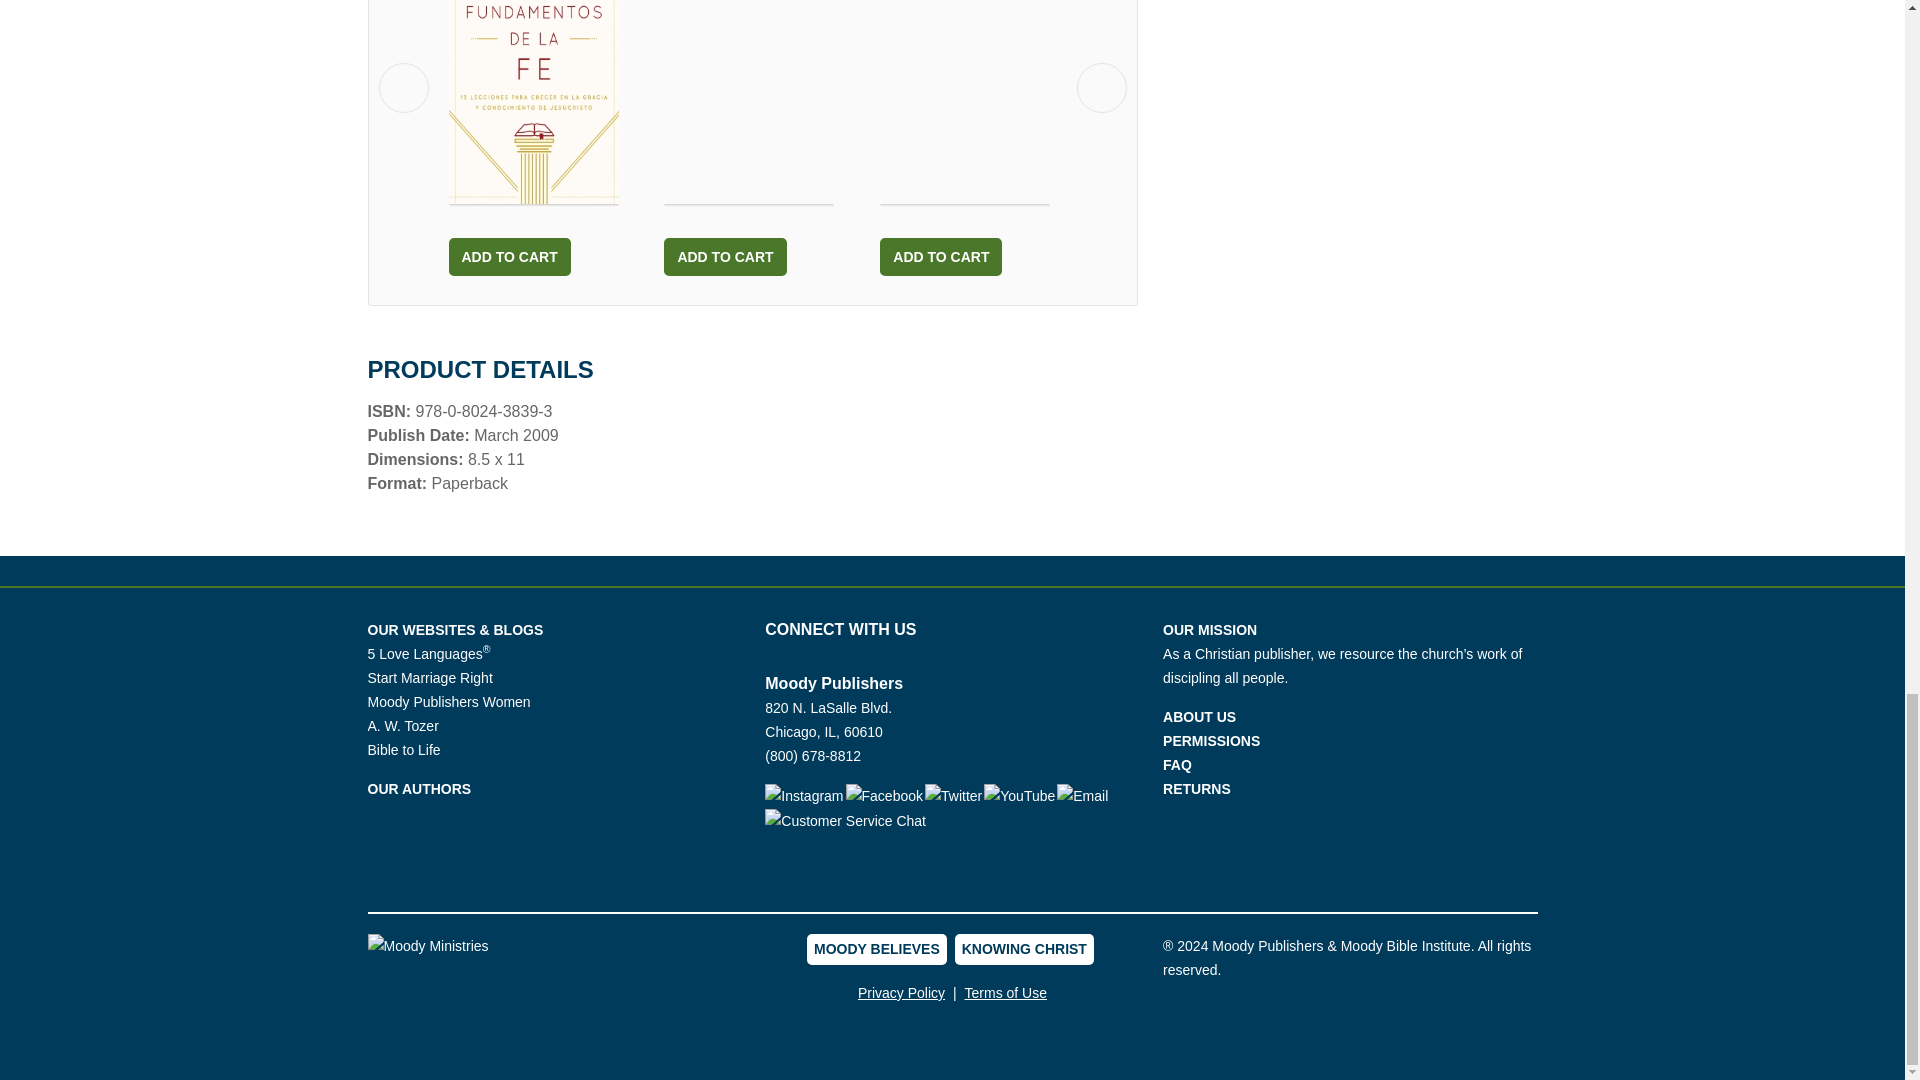 The height and width of the screenshot is (1080, 1920). I want to click on The 5 Love Languages, so click(430, 654).